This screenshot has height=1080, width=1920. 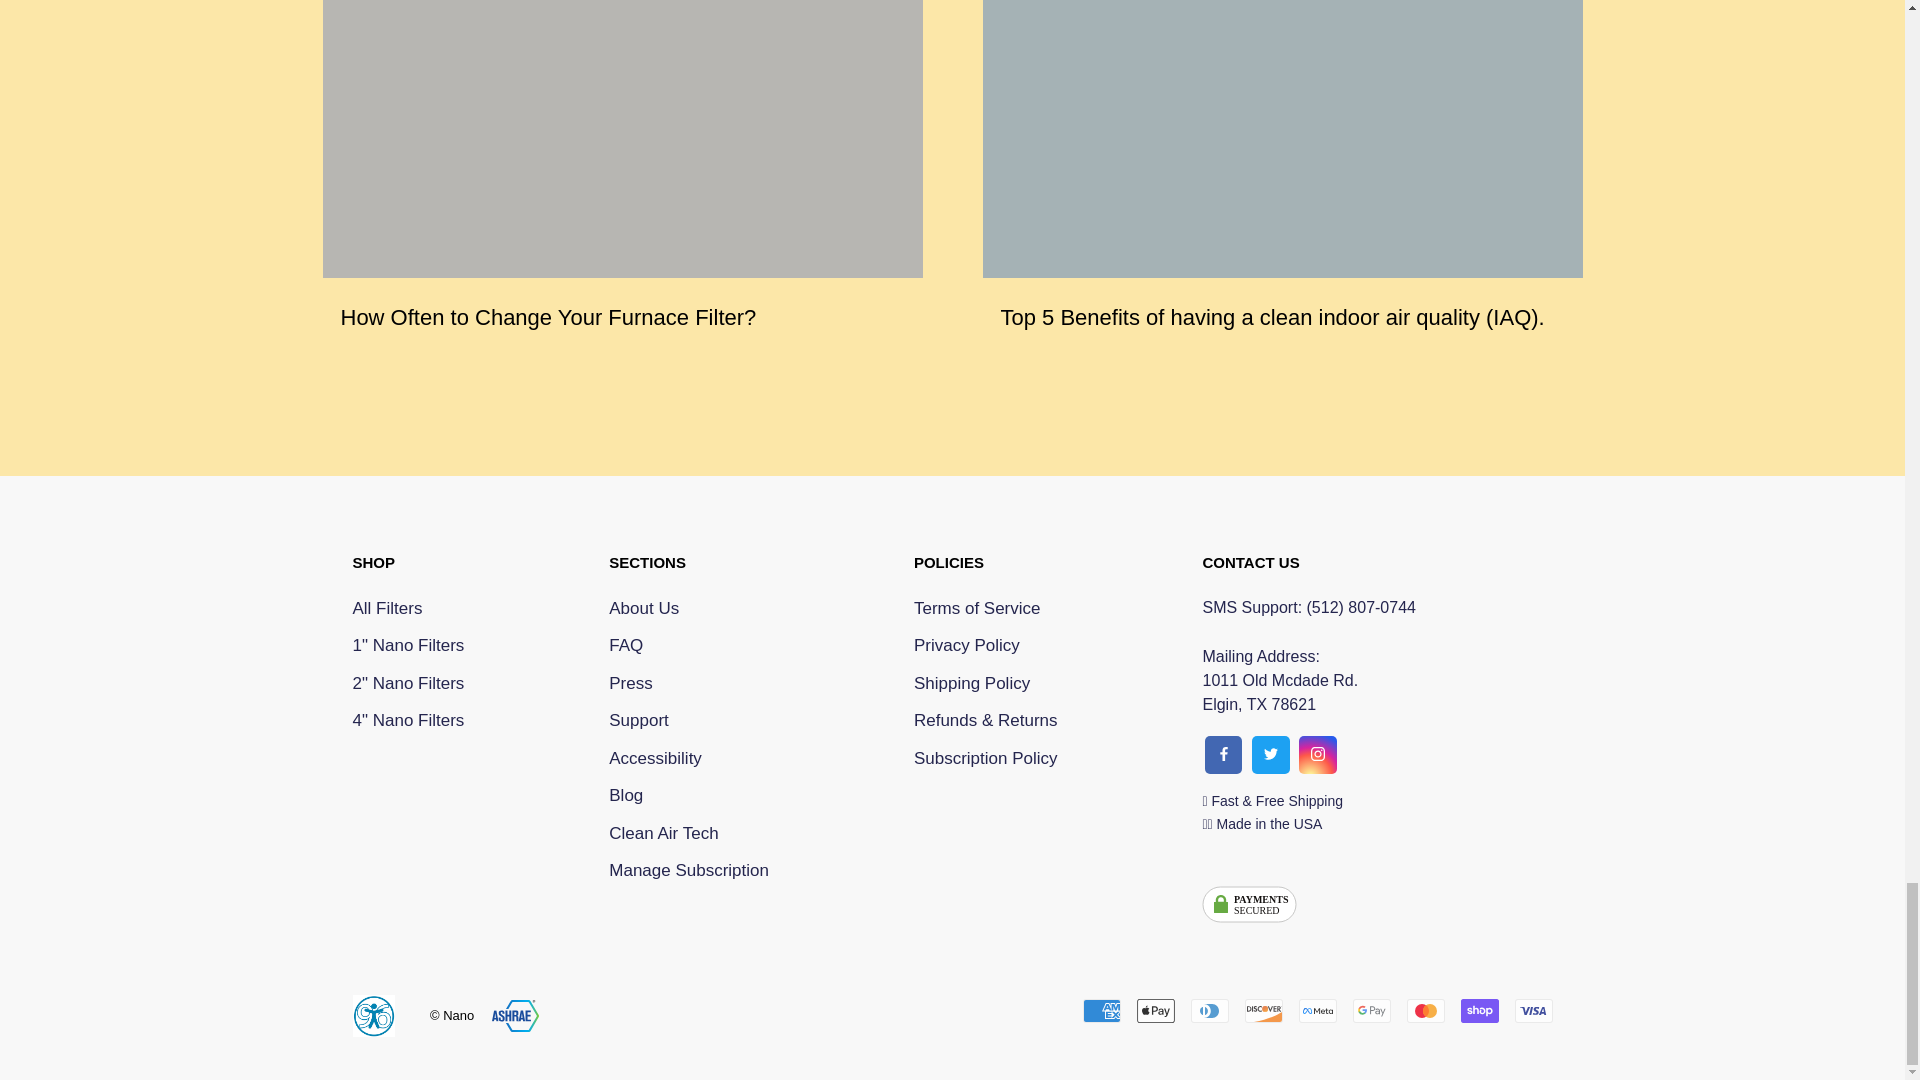 I want to click on Facebook, so click(x=1370, y=1010).